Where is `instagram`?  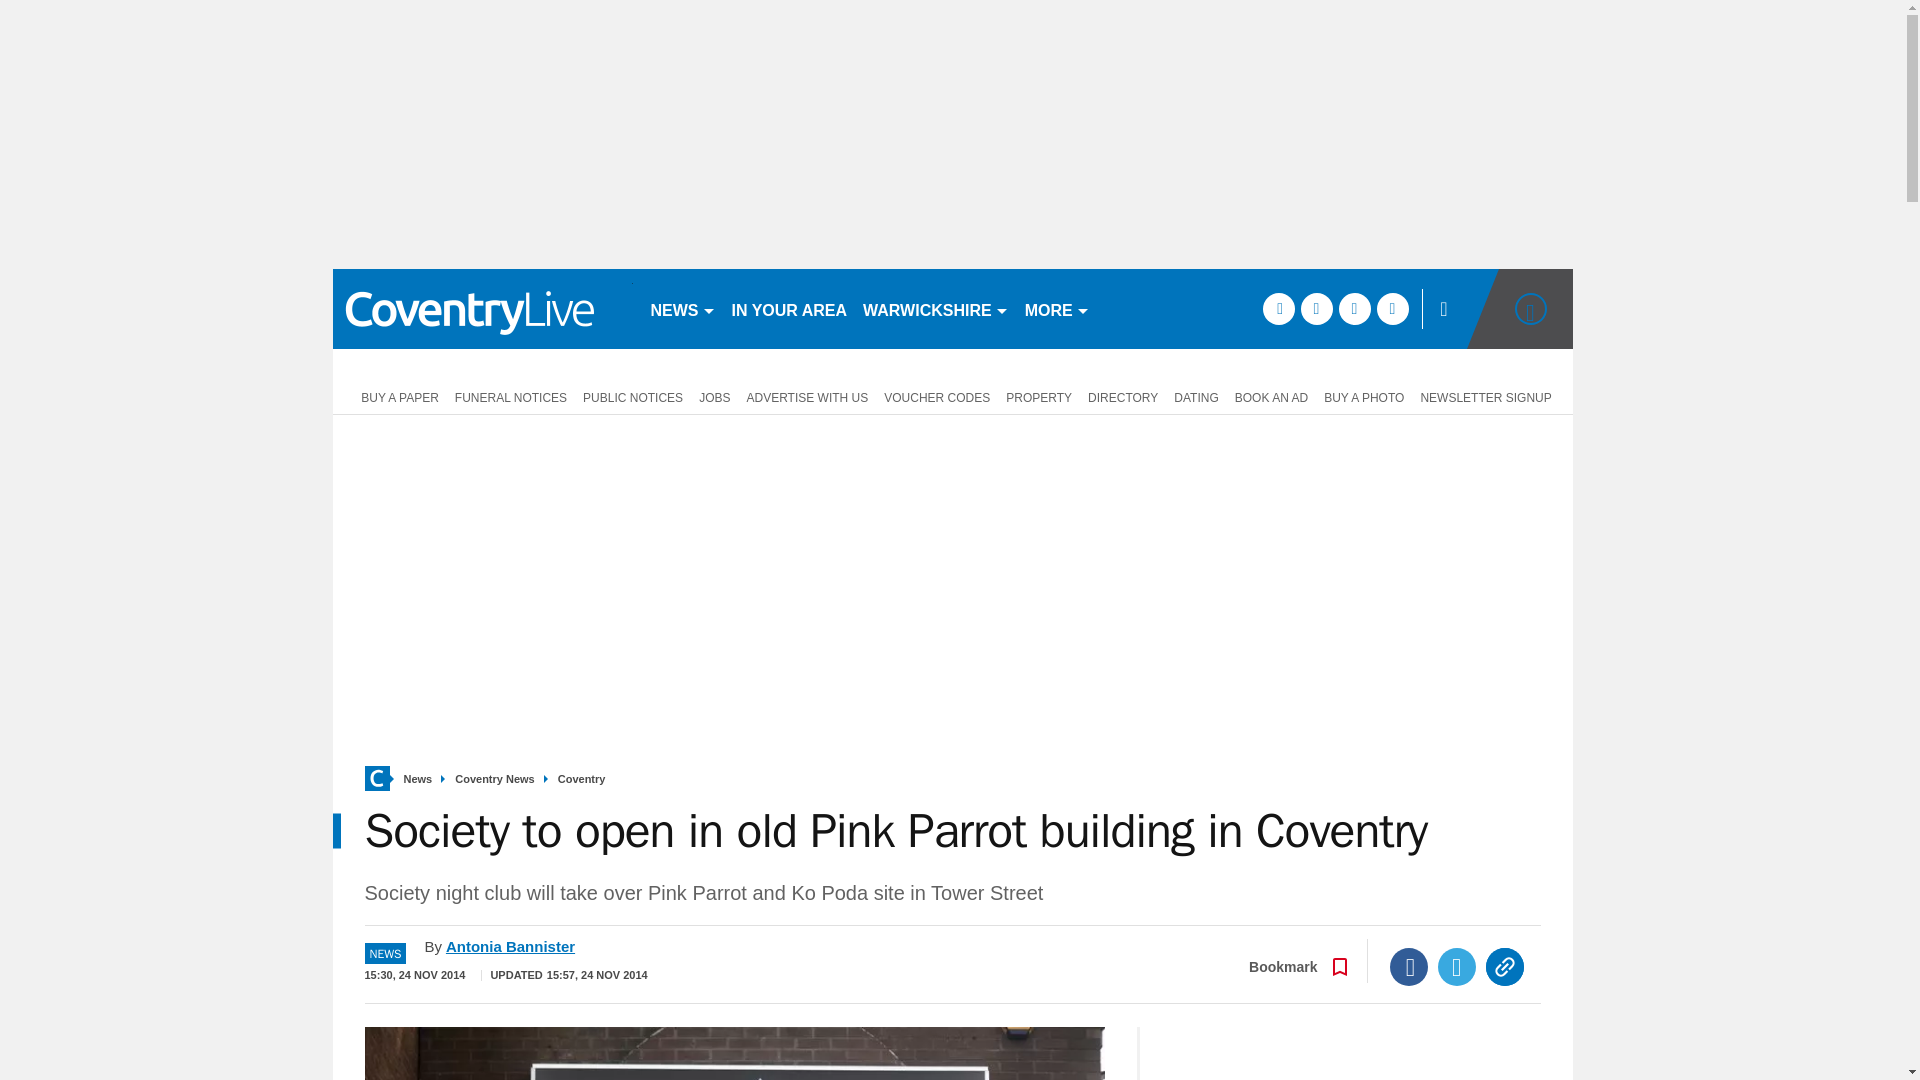
instagram is located at coordinates (1392, 308).